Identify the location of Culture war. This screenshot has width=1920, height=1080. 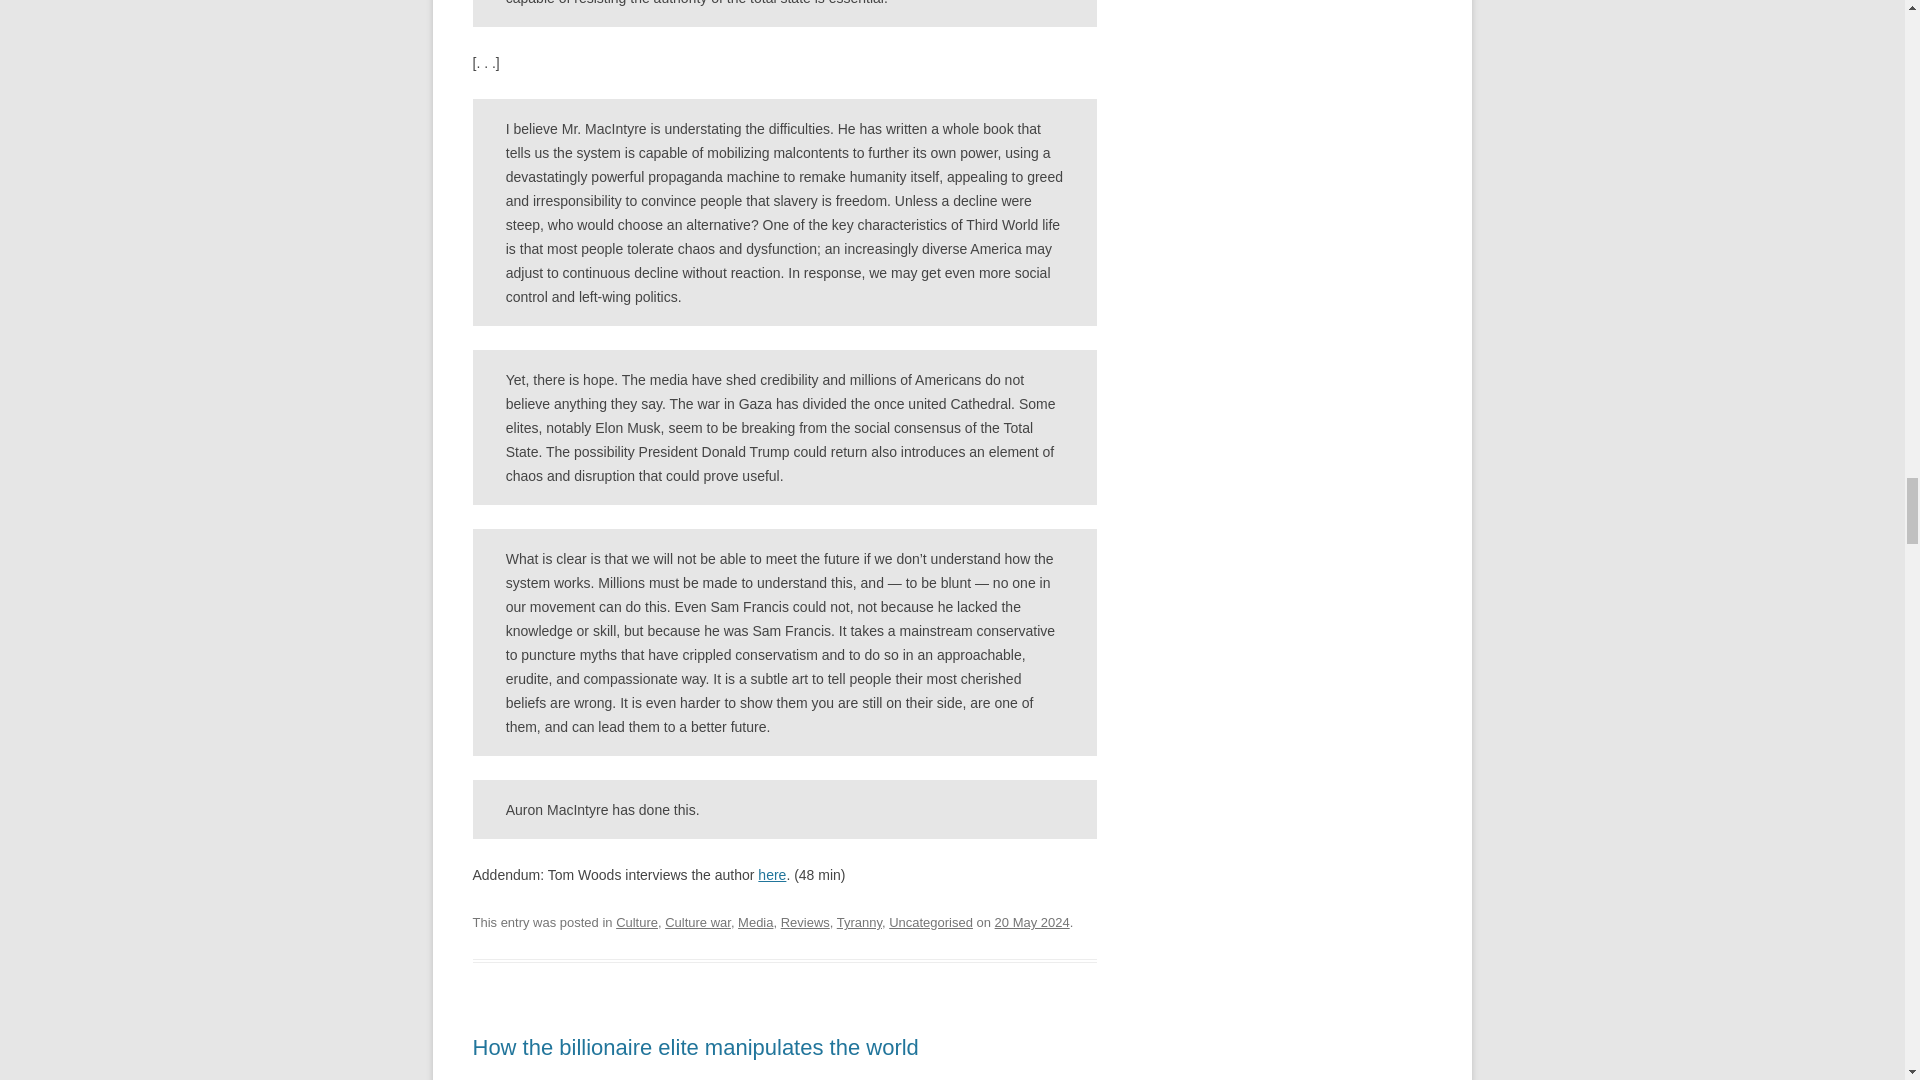
(698, 922).